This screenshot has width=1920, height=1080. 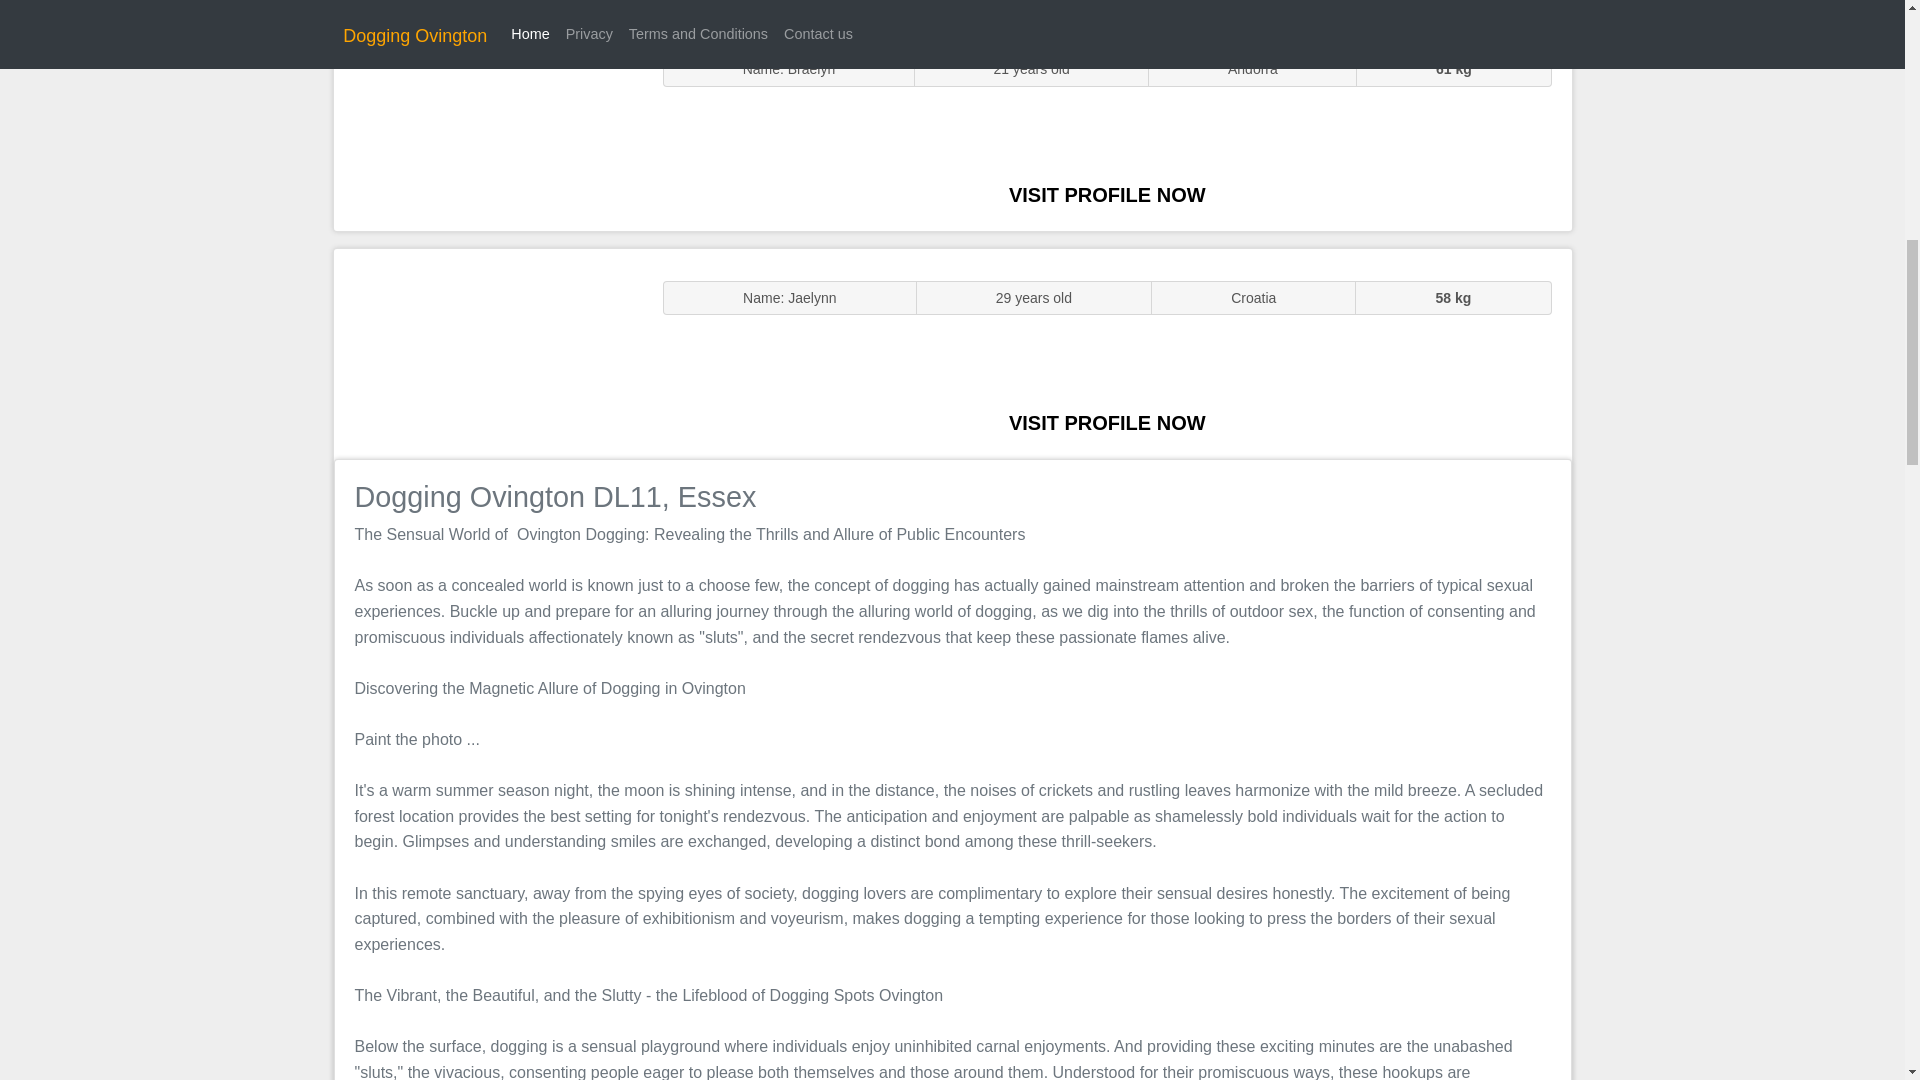 I want to click on VISIT PROFILE NOW, so click(x=1107, y=422).